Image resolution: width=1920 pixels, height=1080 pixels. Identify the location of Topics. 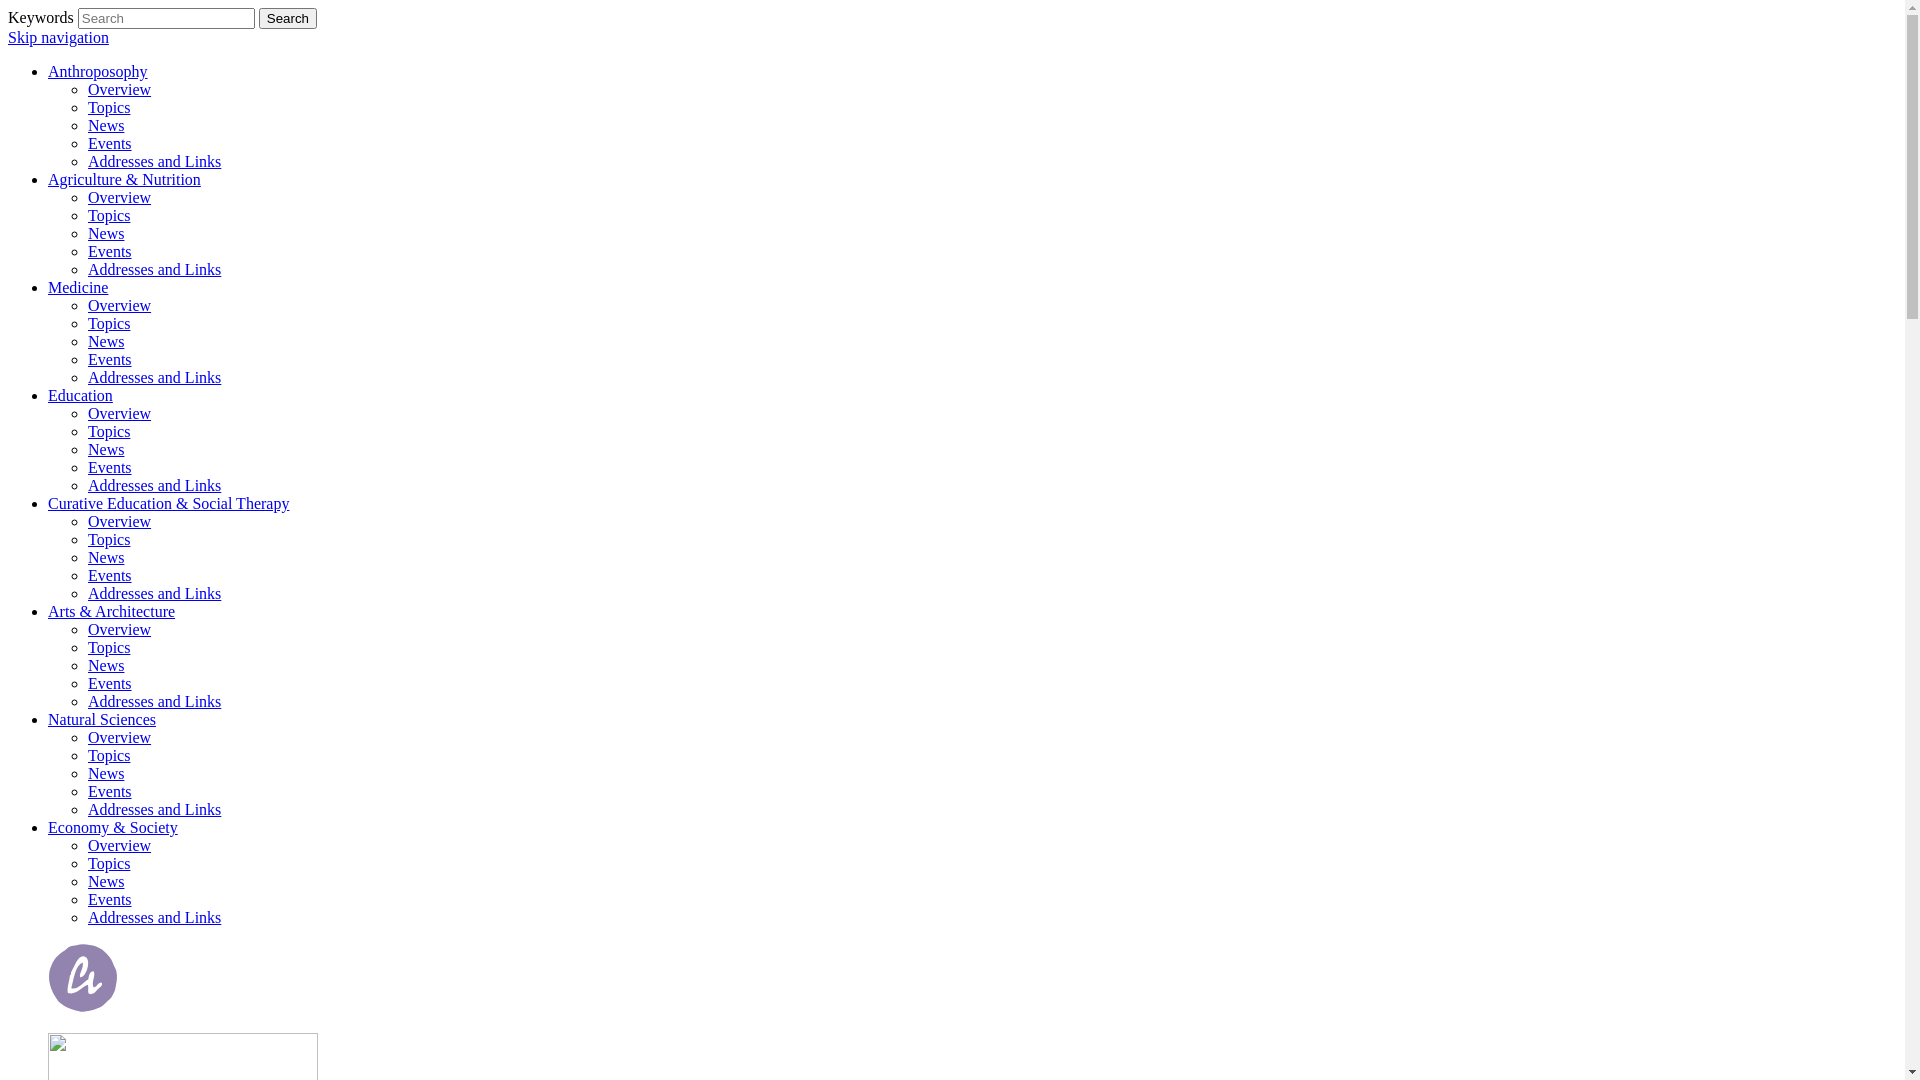
(109, 540).